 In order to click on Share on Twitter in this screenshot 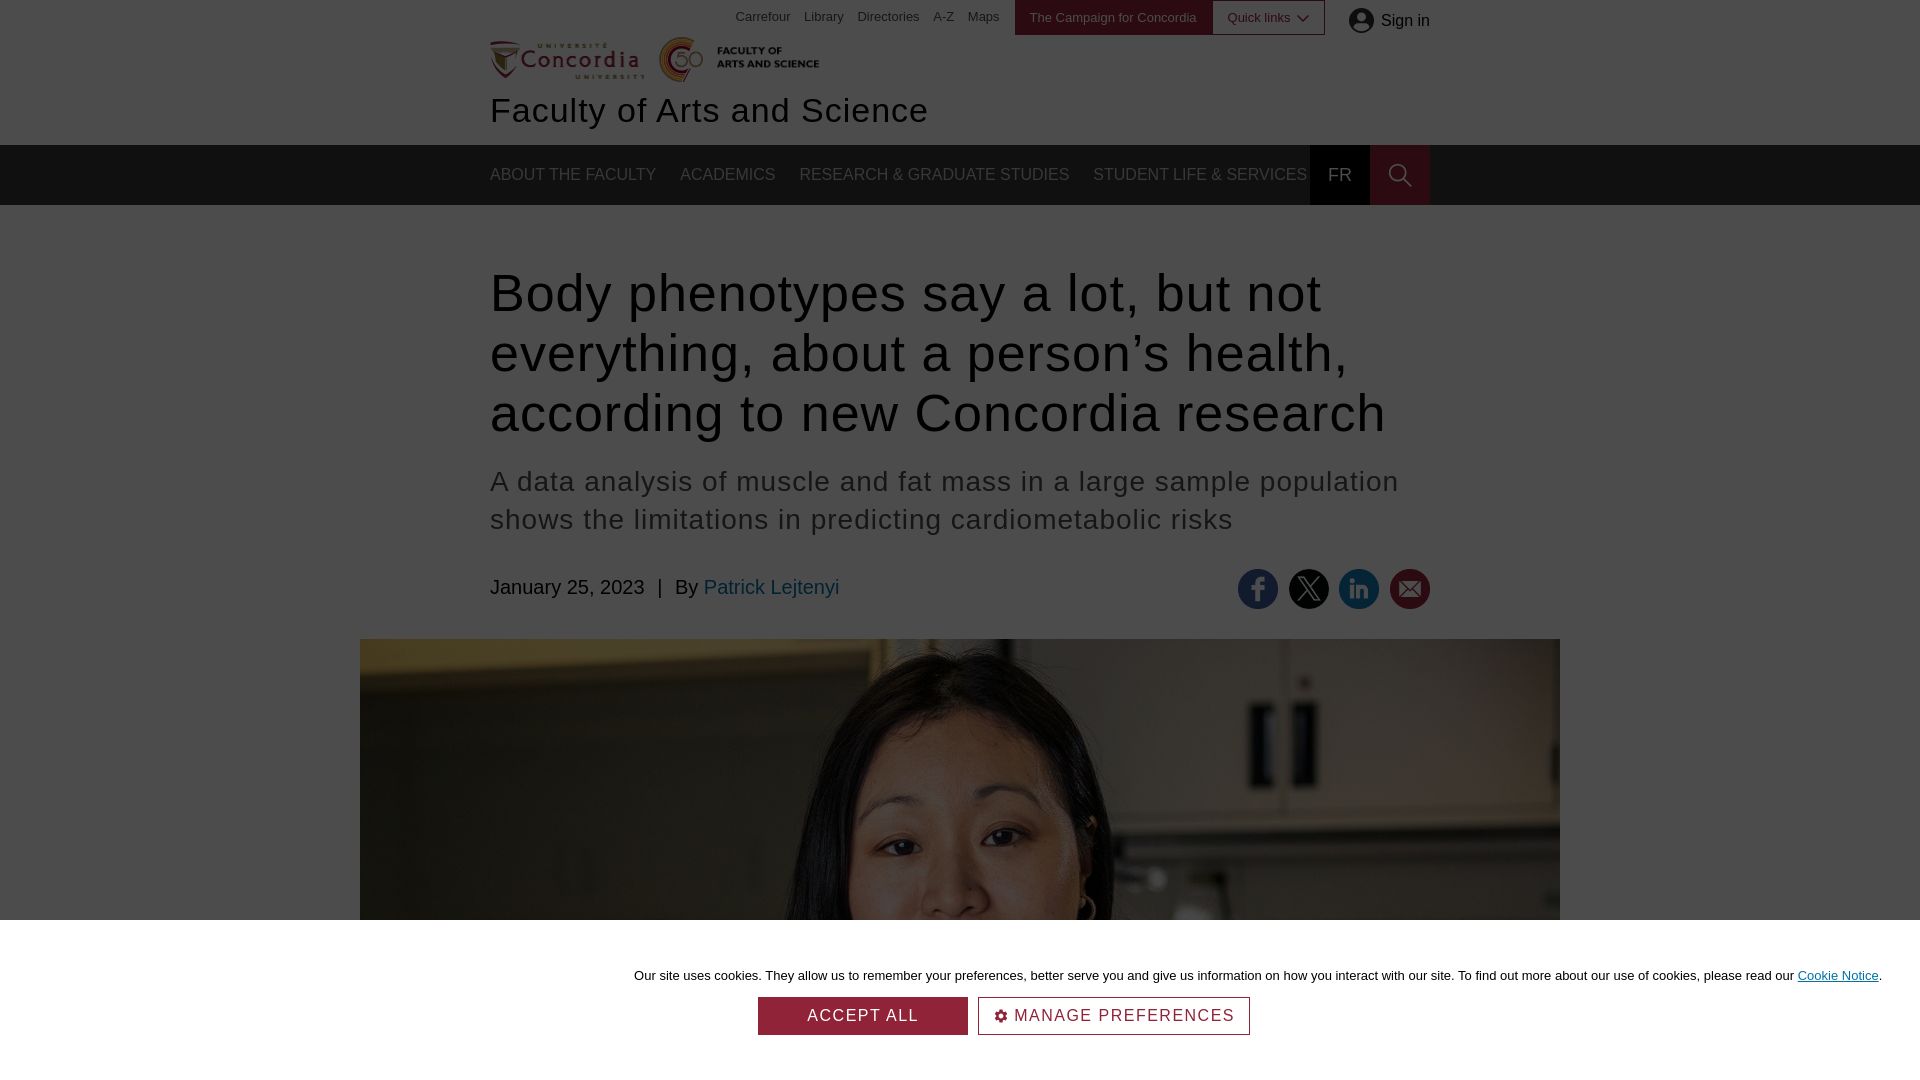, I will do `click(1308, 589)`.